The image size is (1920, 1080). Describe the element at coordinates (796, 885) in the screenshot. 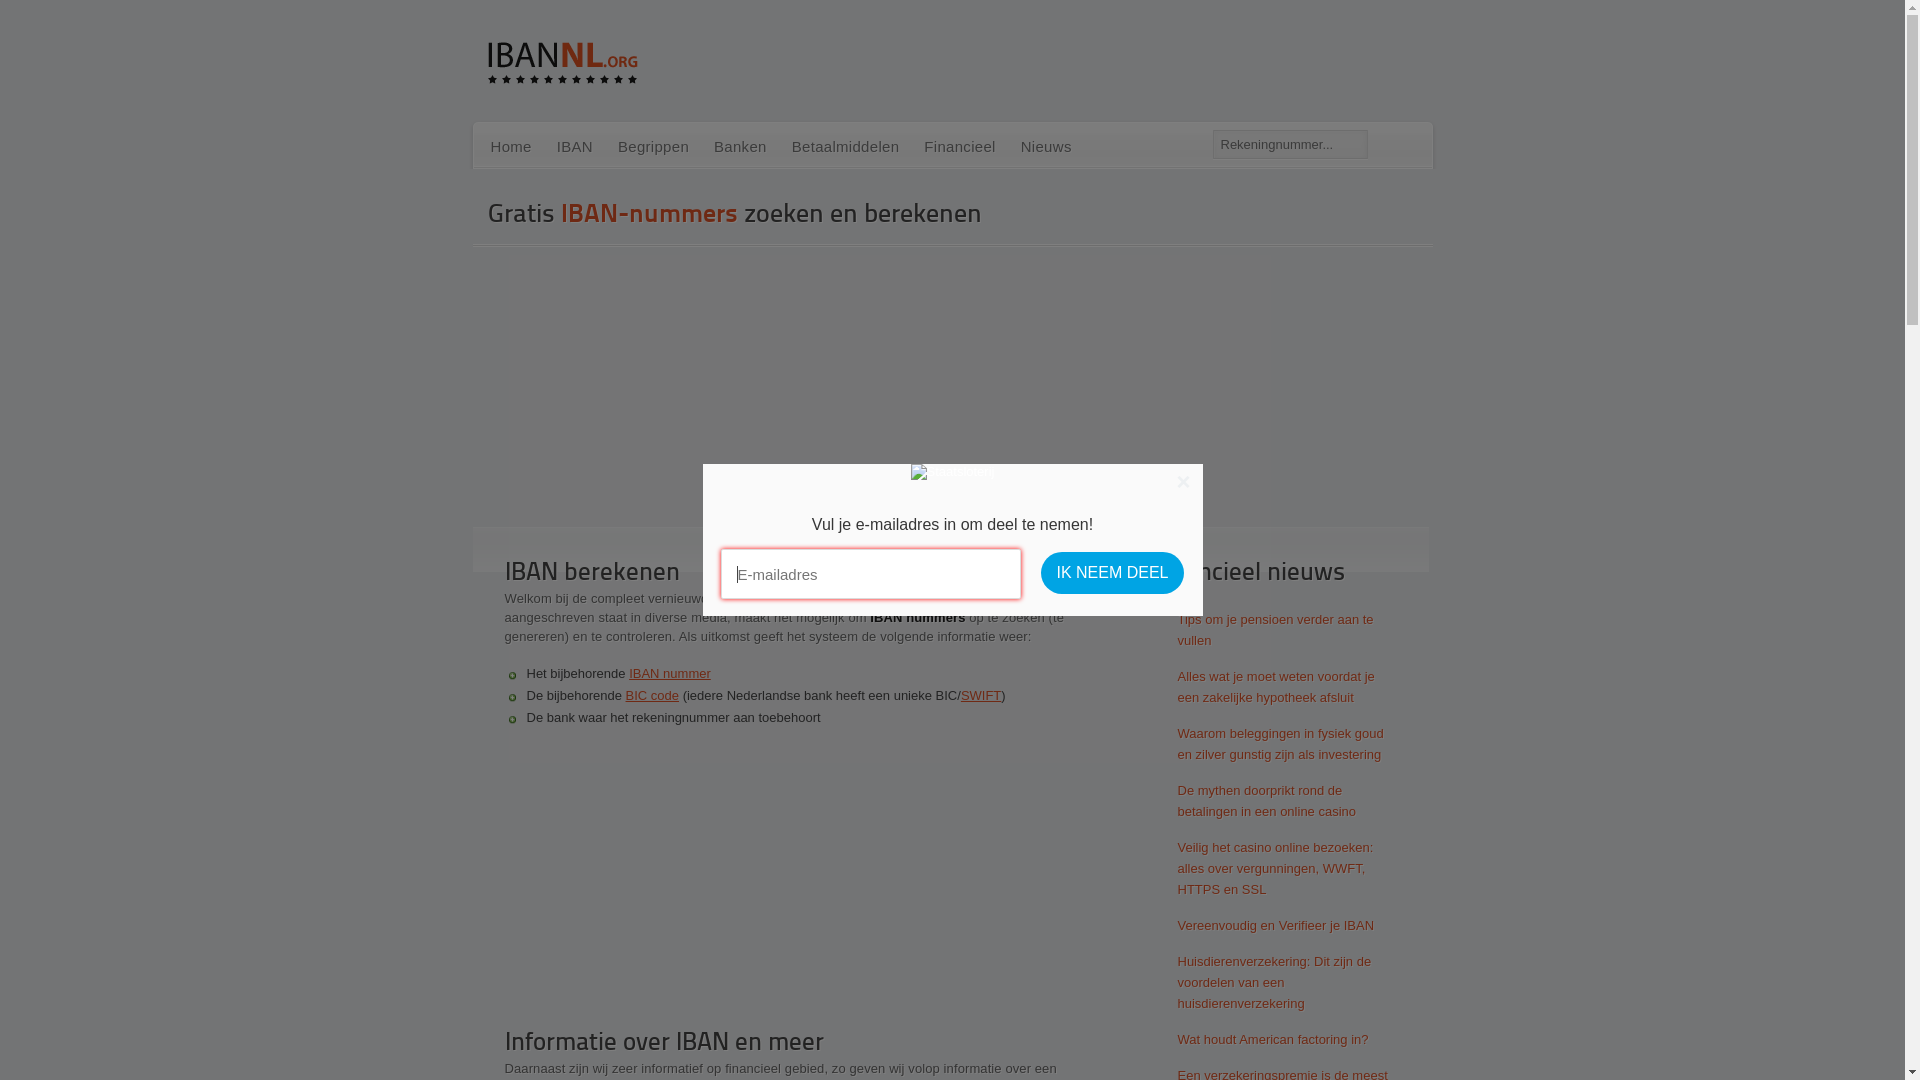

I see `Advertisement` at that location.